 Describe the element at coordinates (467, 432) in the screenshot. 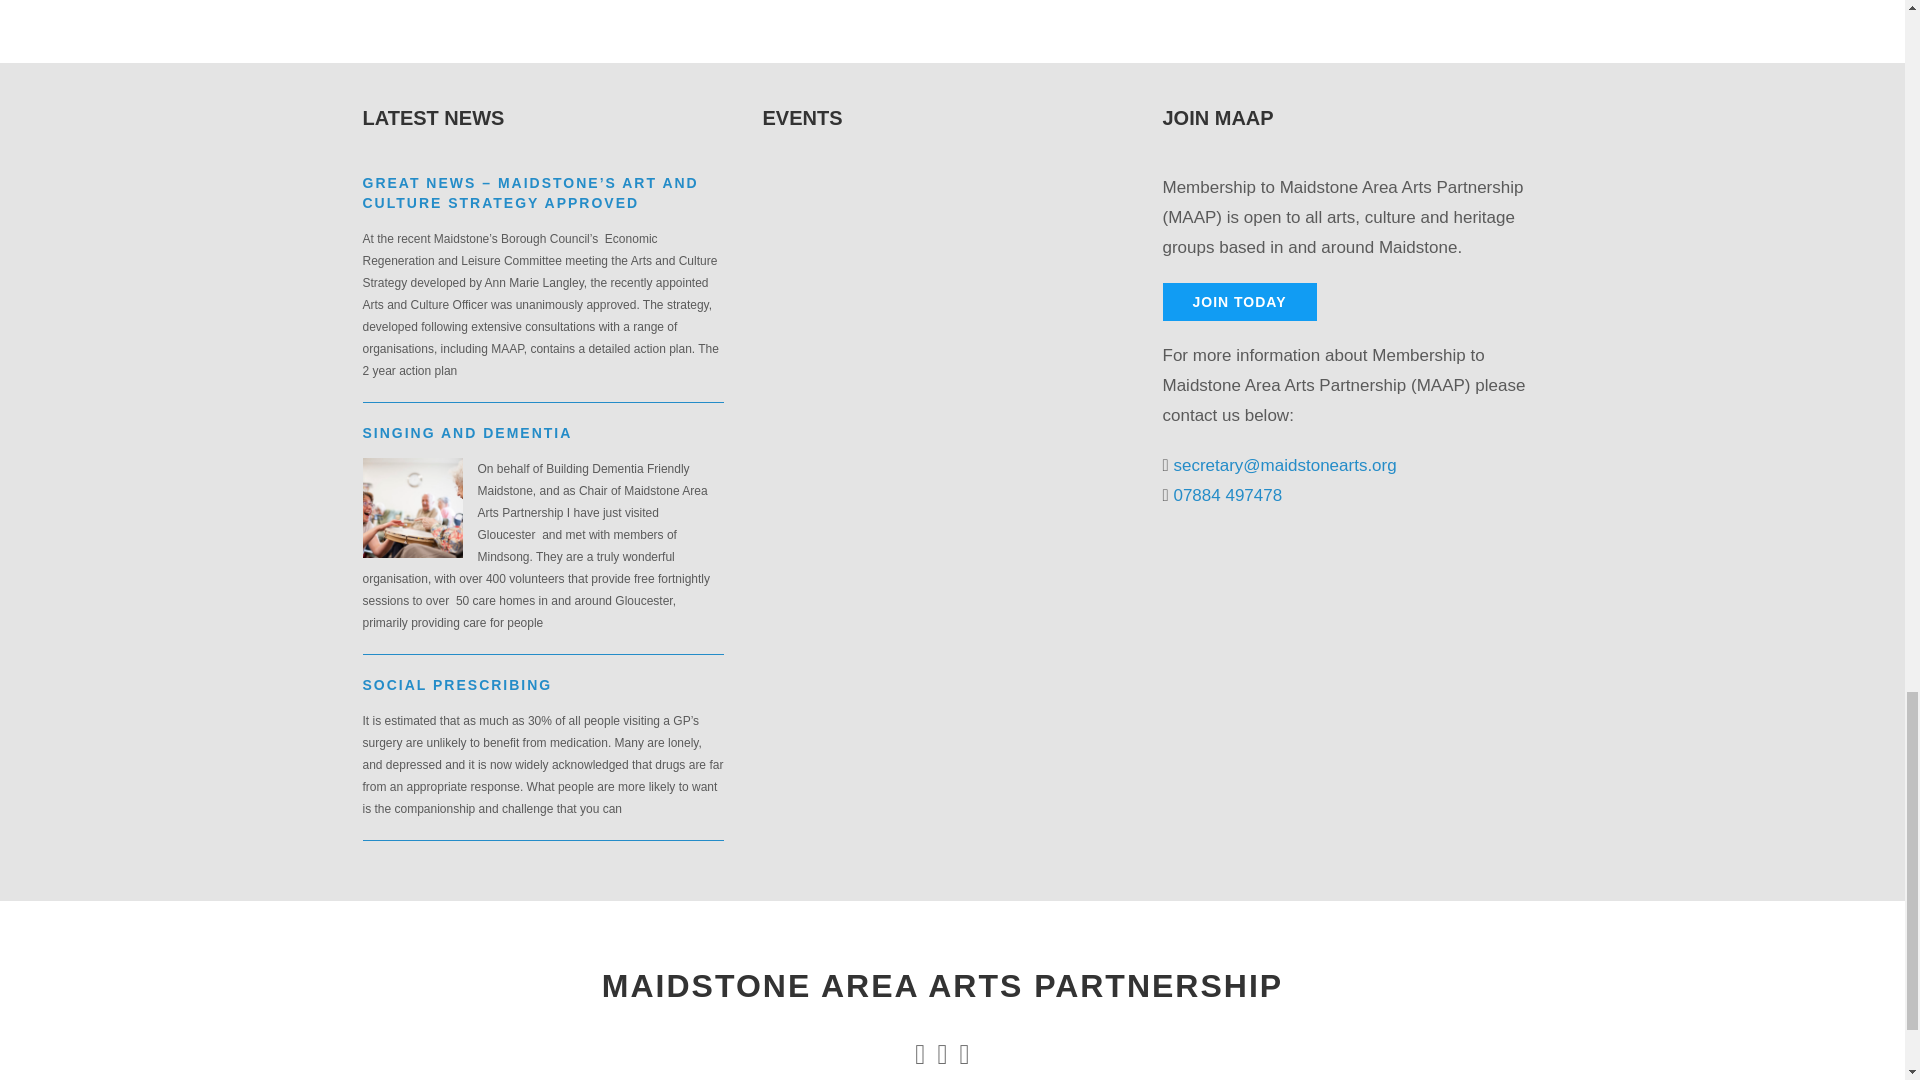

I see `SINGING AND DEMENTIA` at that location.